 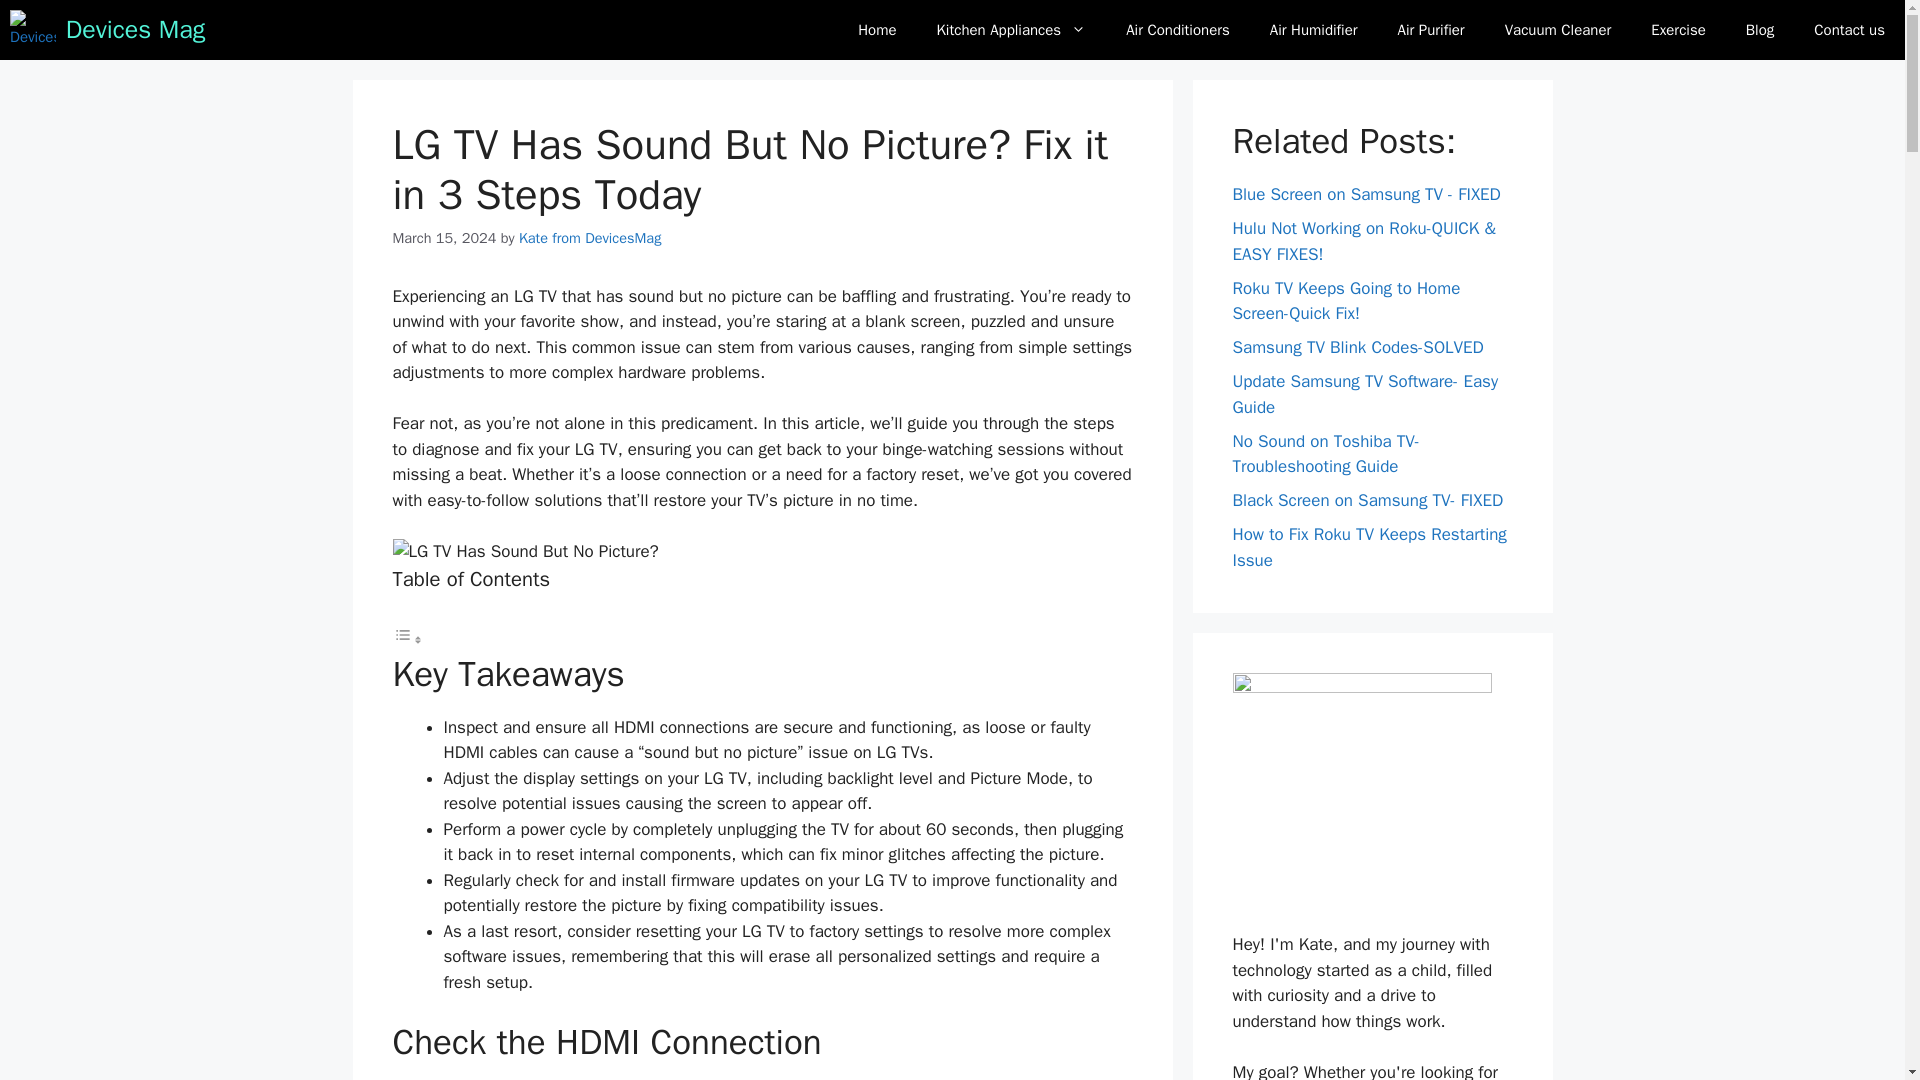 I want to click on Kitchen Appliances, so click(x=1012, y=30).